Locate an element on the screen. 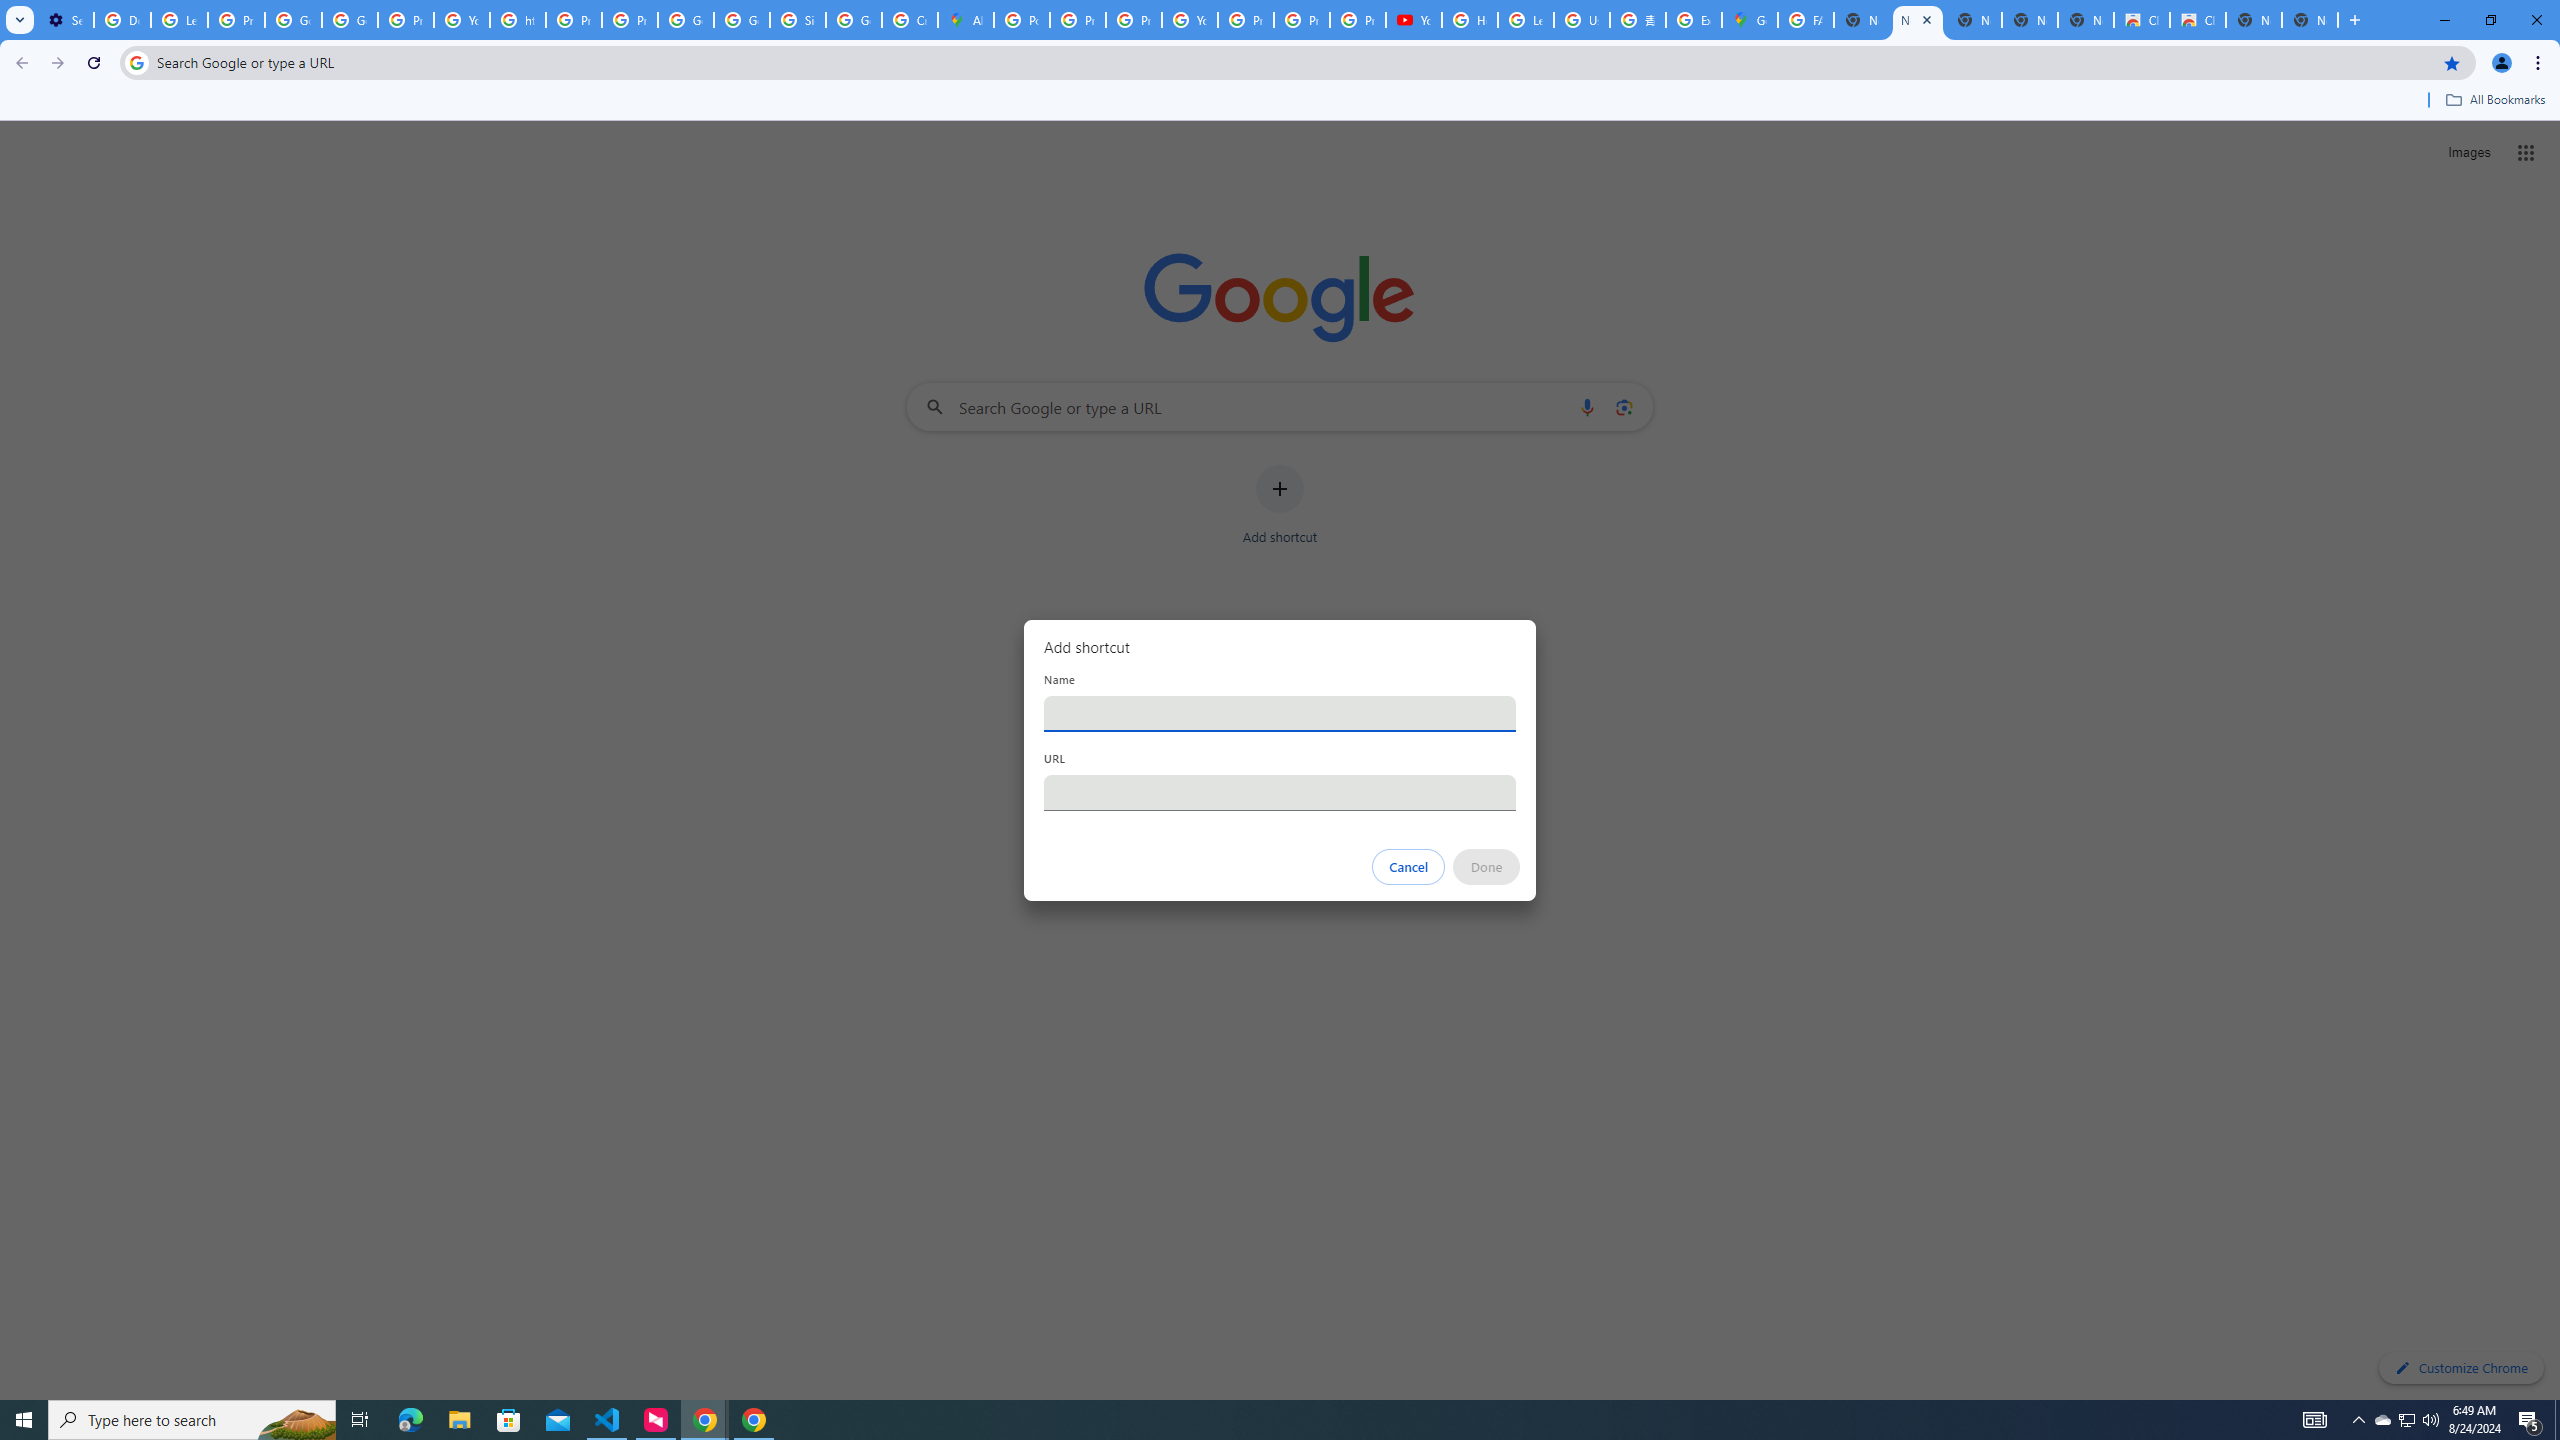  YouTube is located at coordinates (1189, 20).